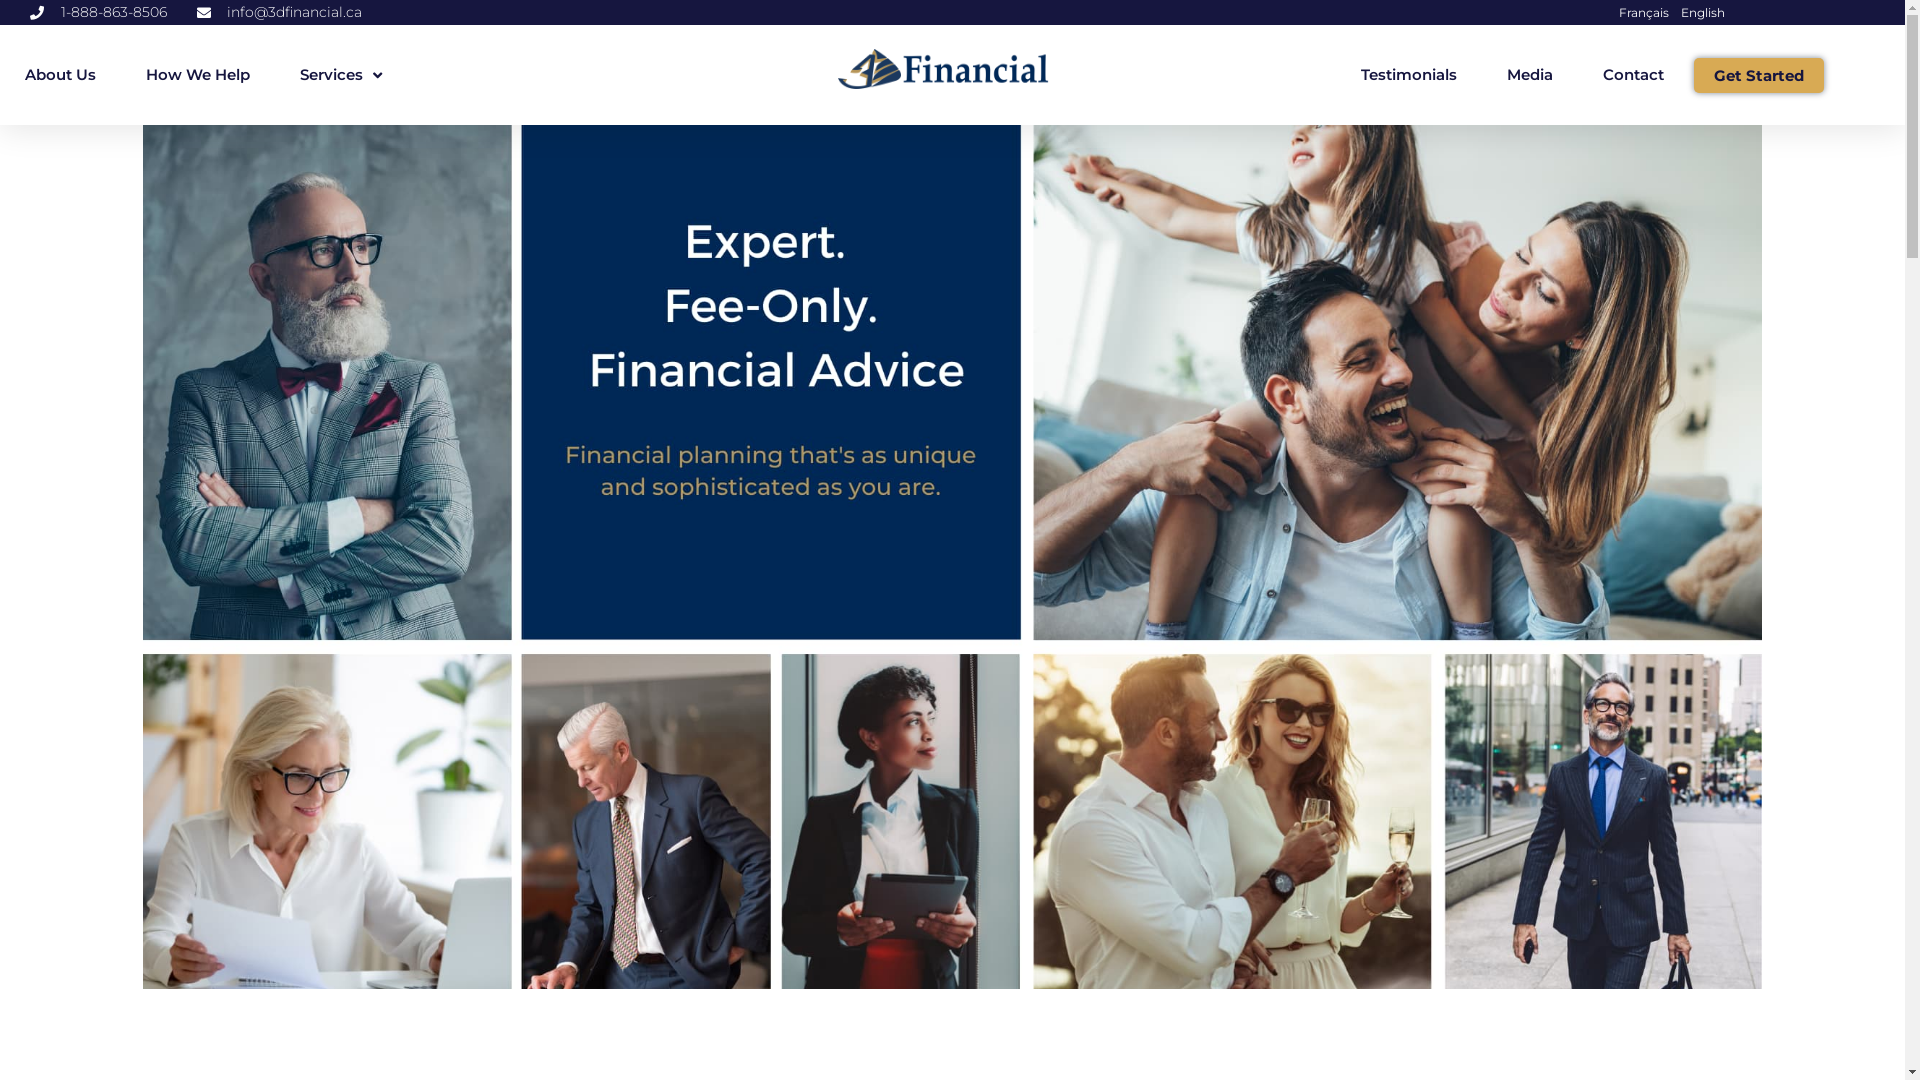 Image resolution: width=1920 pixels, height=1080 pixels. Describe the element at coordinates (198, 75) in the screenshot. I see `How We Help` at that location.